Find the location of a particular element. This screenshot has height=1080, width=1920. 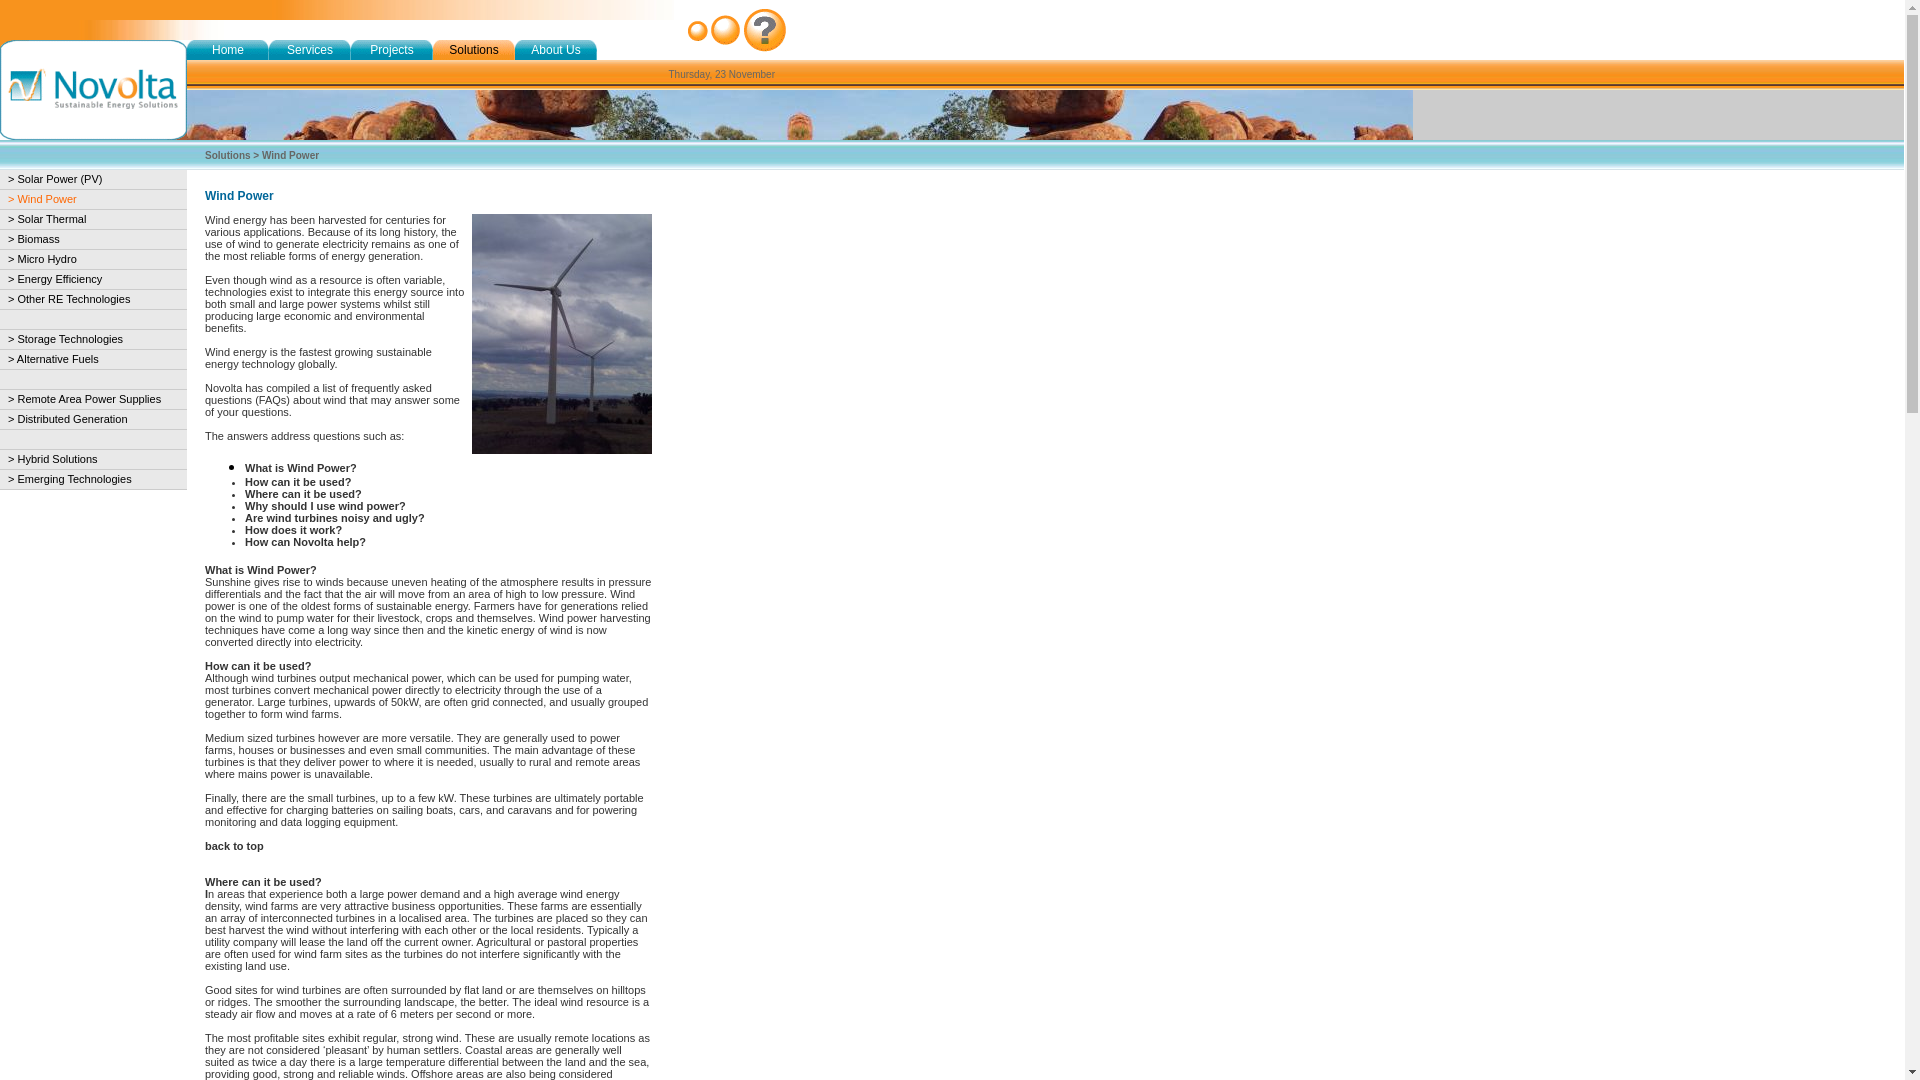

> Hybrid Solutions is located at coordinates (53, 459).